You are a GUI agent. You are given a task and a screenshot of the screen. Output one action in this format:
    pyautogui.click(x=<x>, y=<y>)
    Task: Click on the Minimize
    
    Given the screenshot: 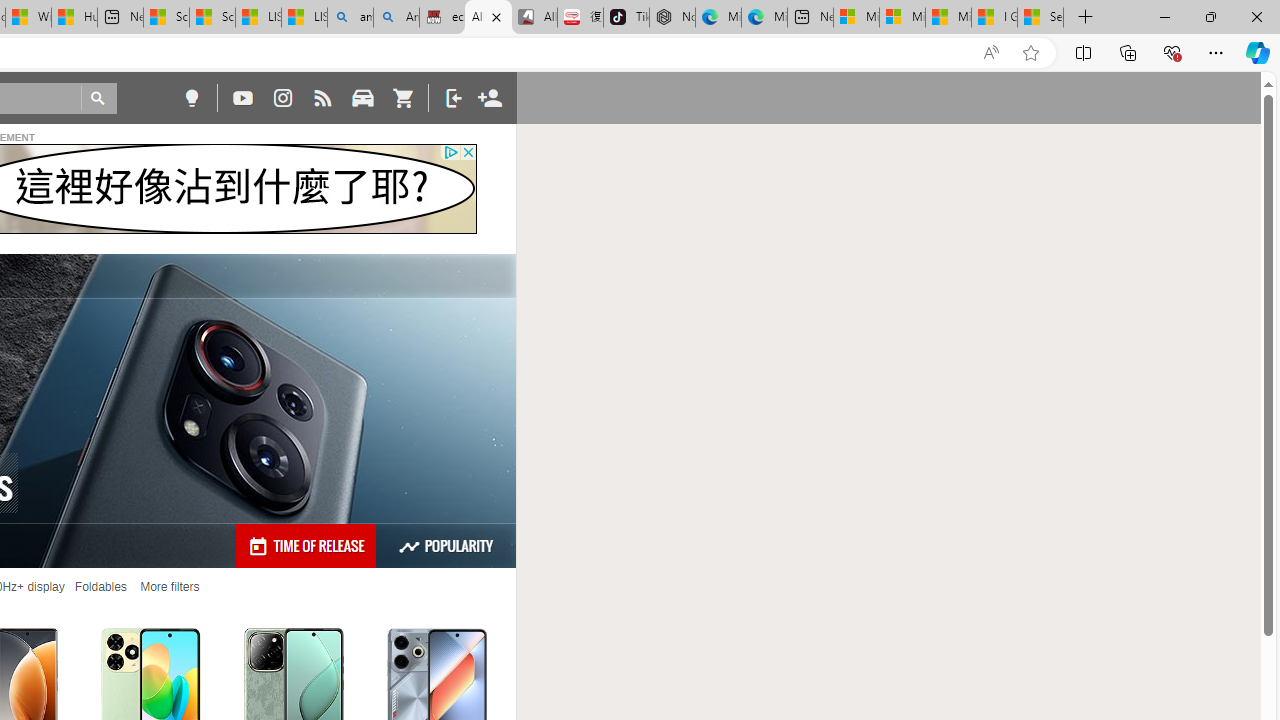 What is the action you would take?
    pyautogui.click(x=1164, y=16)
    